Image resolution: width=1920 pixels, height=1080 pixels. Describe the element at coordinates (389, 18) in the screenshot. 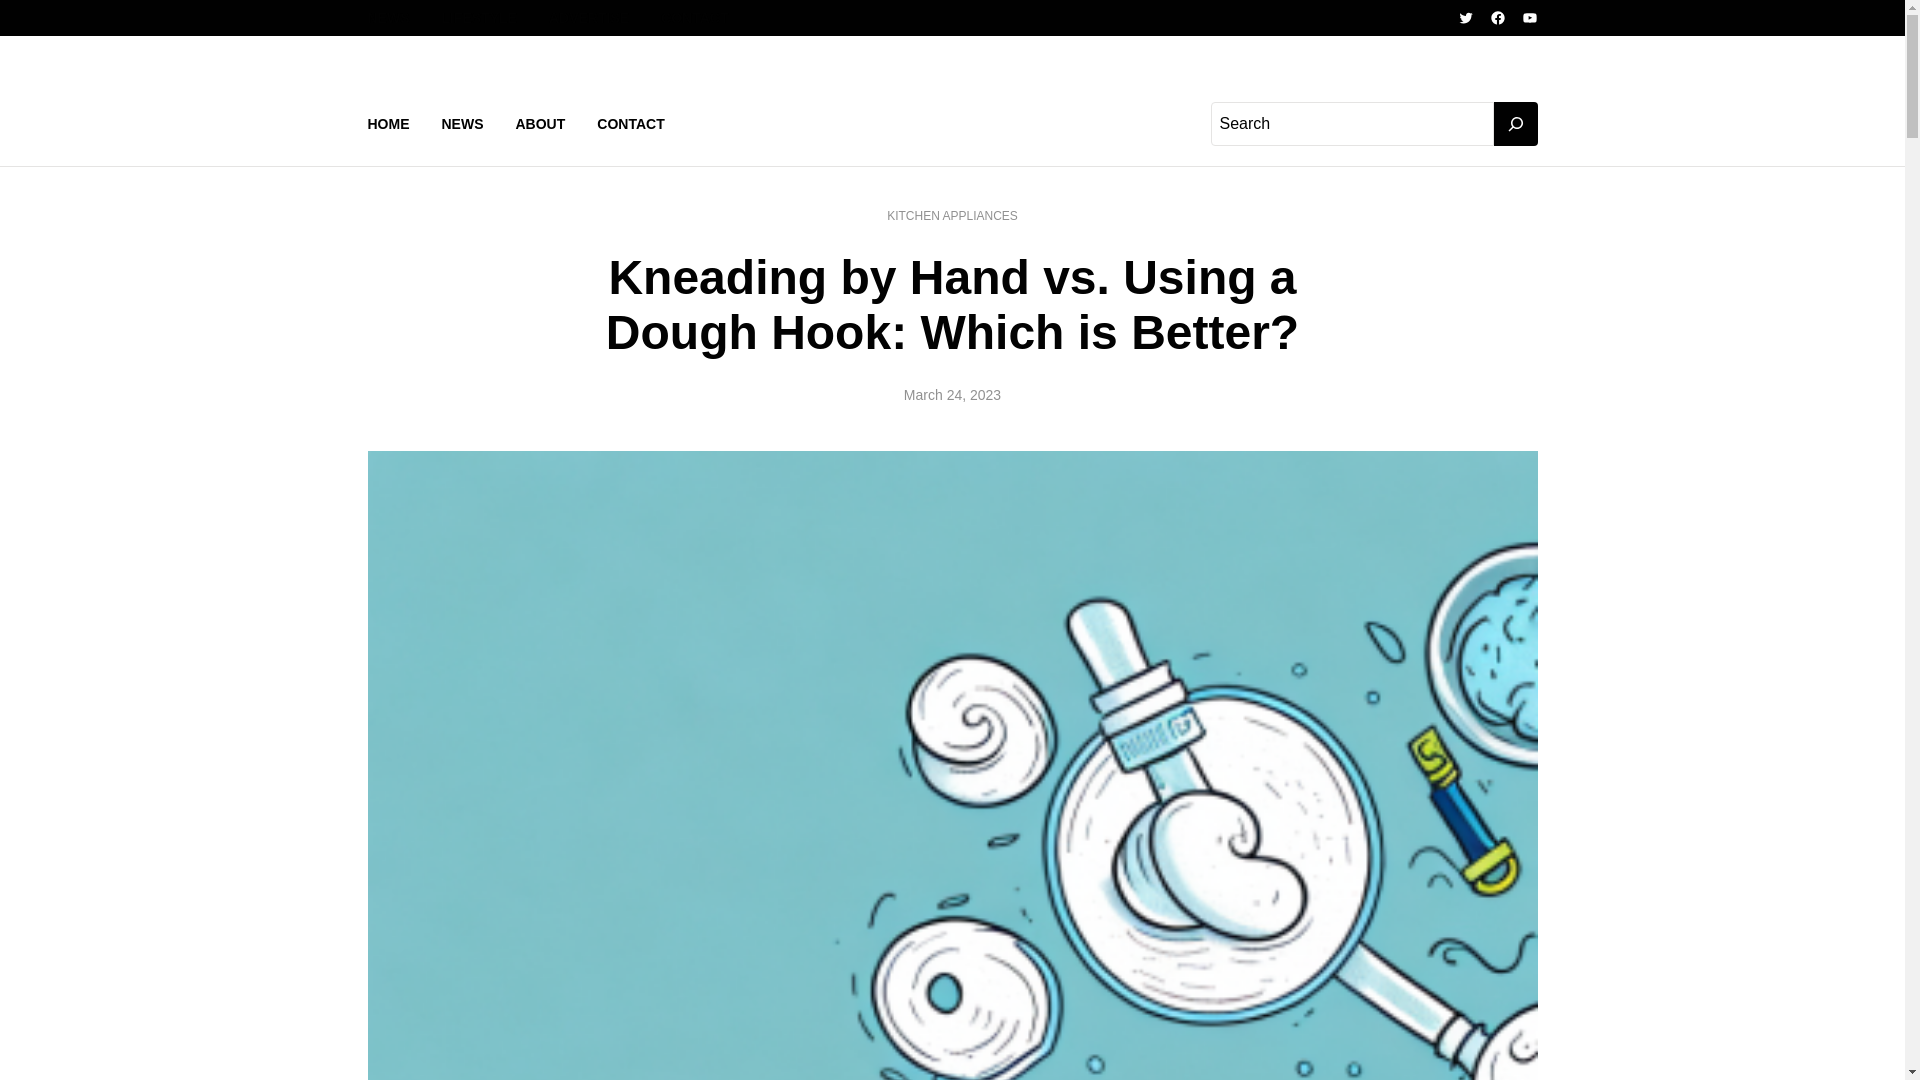

I see `NEWS` at that location.